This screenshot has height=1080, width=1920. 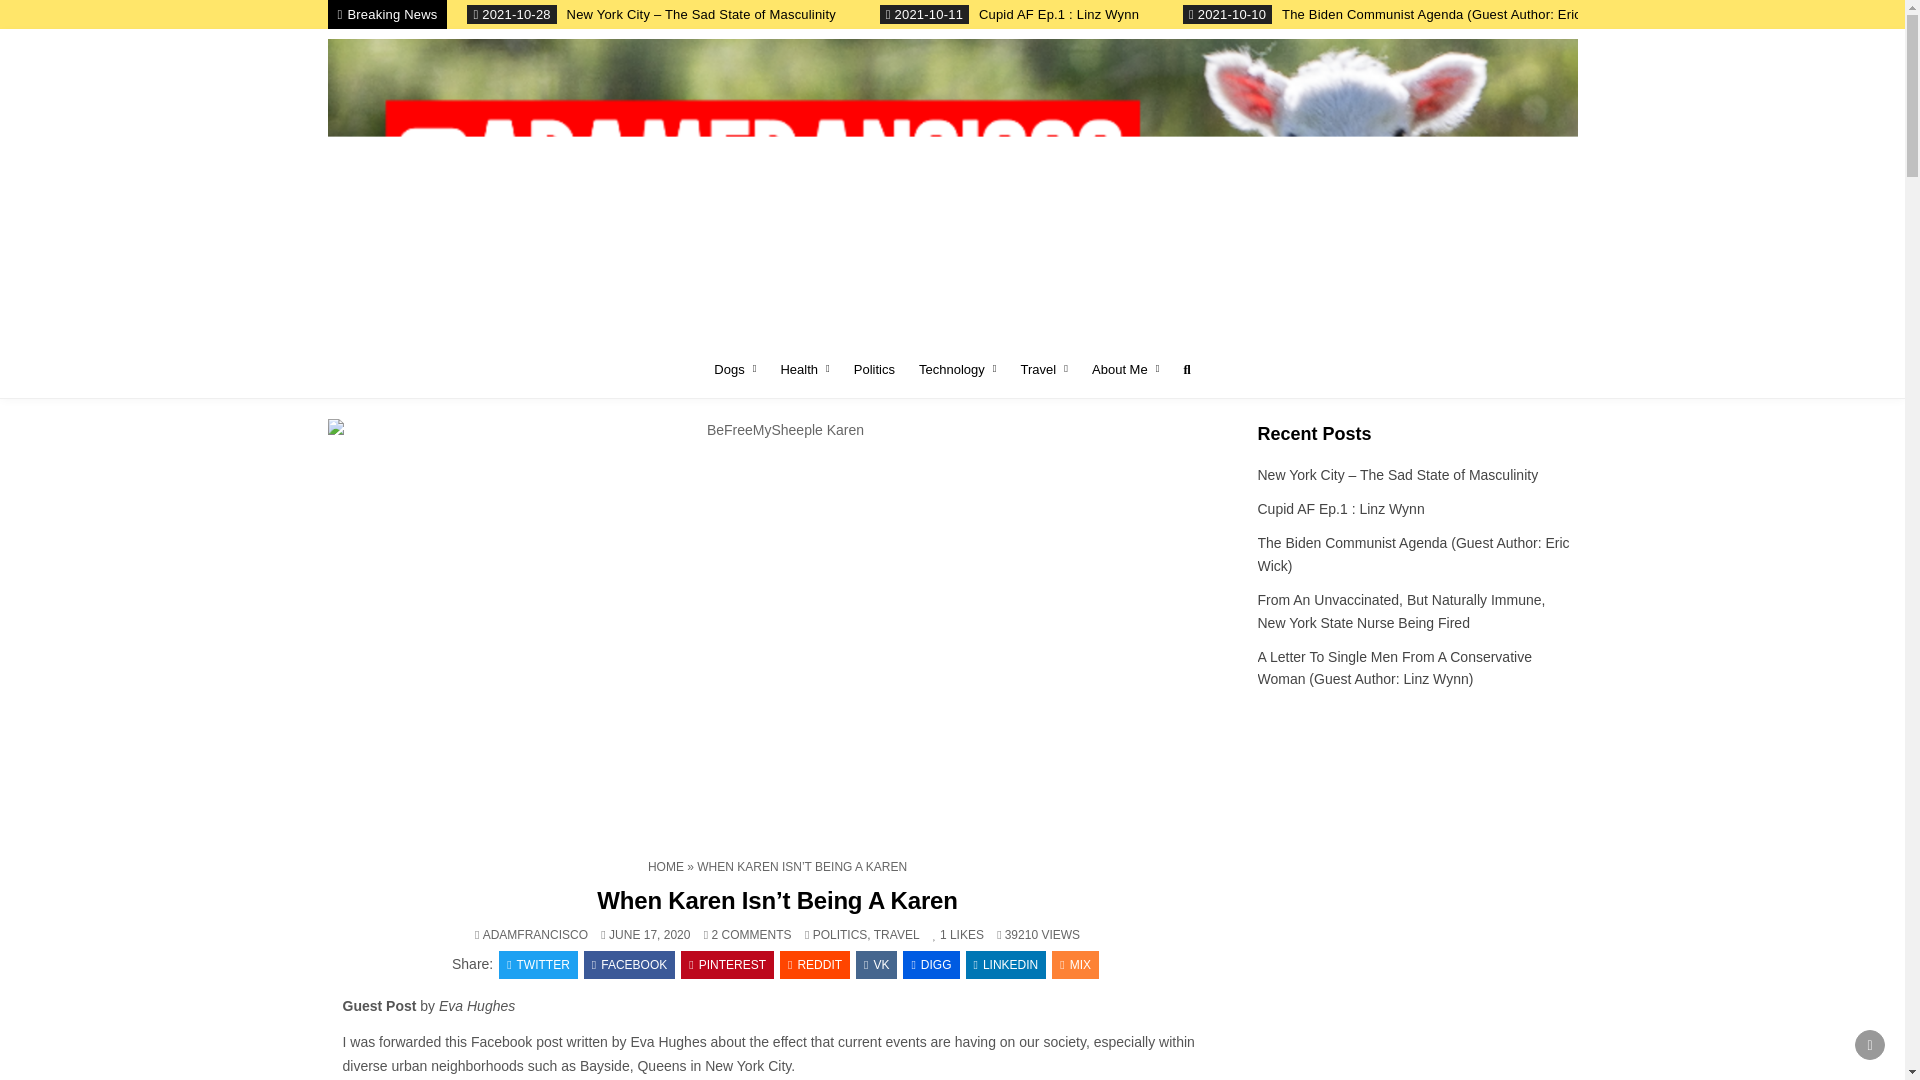 I want to click on  2021-10-11 Cupid AF Ep.1 : Linz Wynn, so click(x=1012, y=14).